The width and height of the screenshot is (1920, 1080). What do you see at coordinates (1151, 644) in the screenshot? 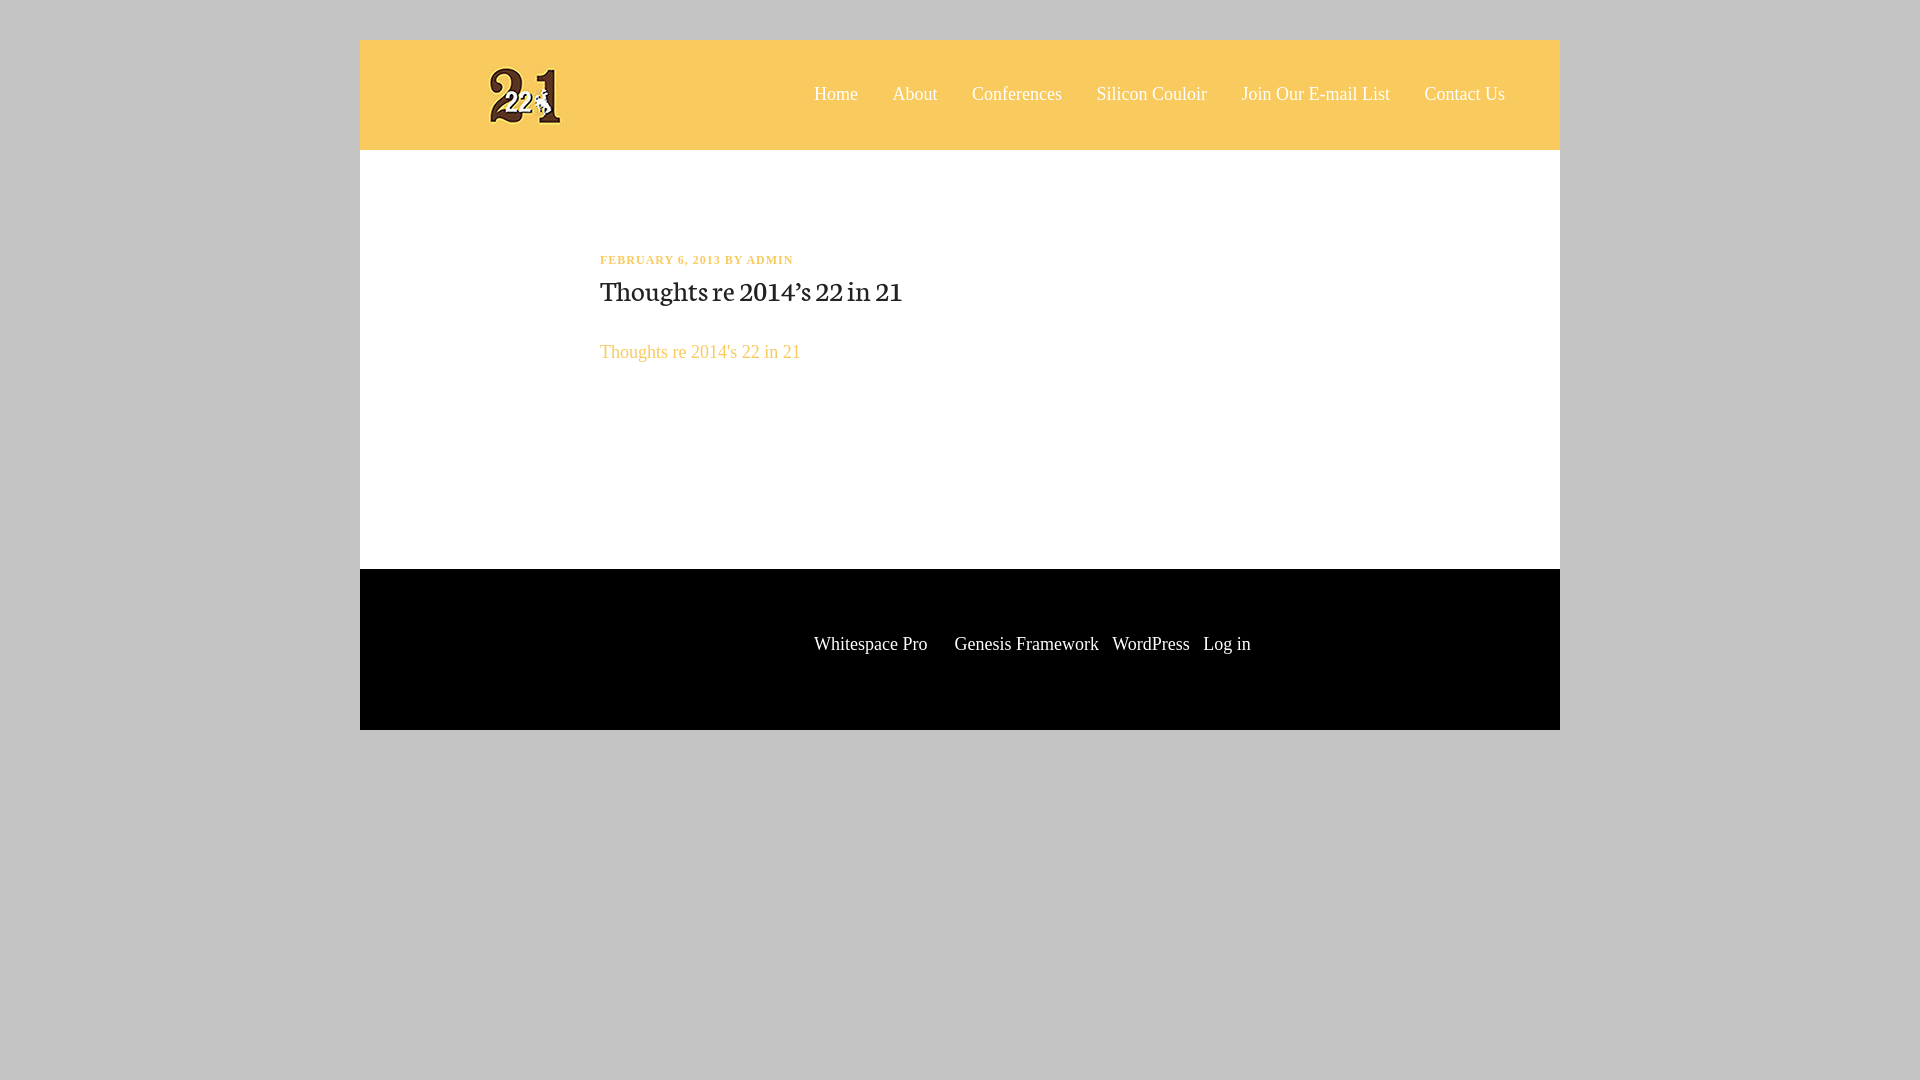
I see `WordPress` at bounding box center [1151, 644].